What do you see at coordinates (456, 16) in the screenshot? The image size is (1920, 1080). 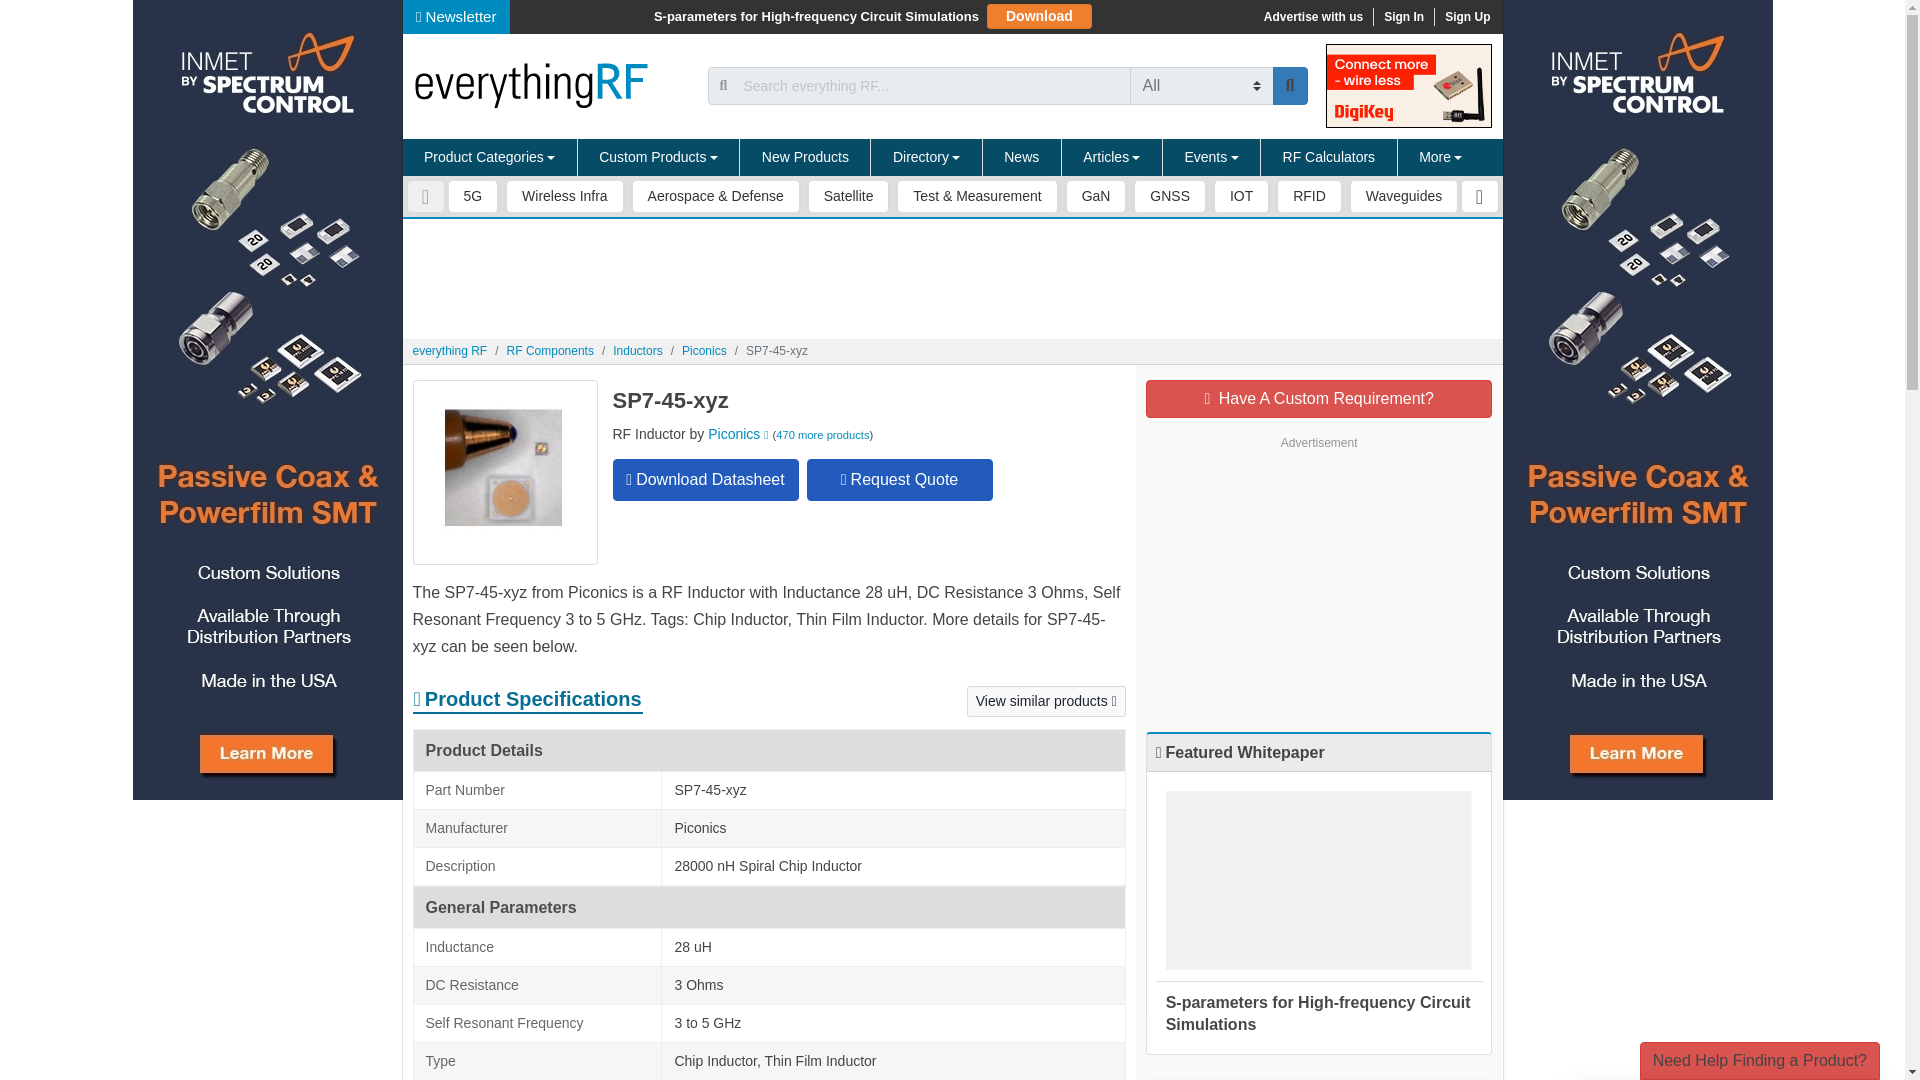 I see `Newsletter` at bounding box center [456, 16].